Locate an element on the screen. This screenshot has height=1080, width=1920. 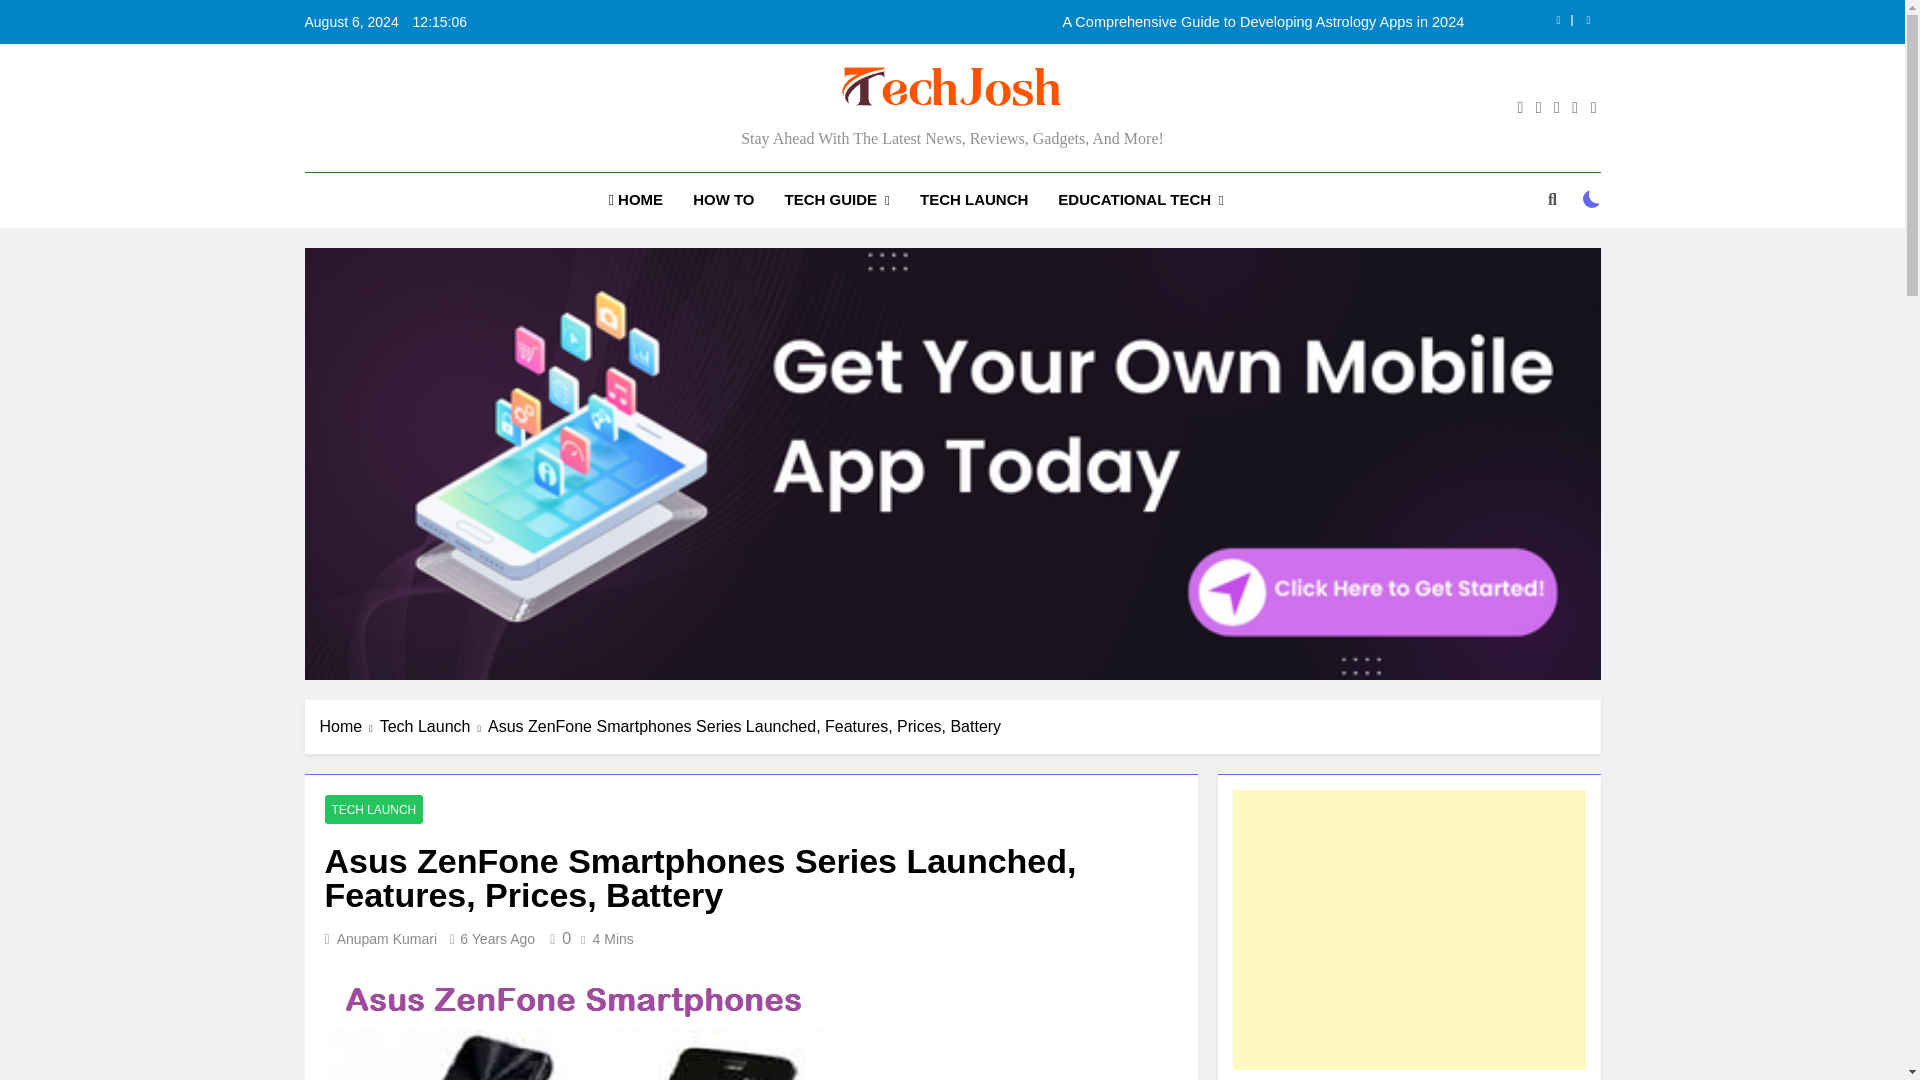
Advertisement is located at coordinates (1408, 930).